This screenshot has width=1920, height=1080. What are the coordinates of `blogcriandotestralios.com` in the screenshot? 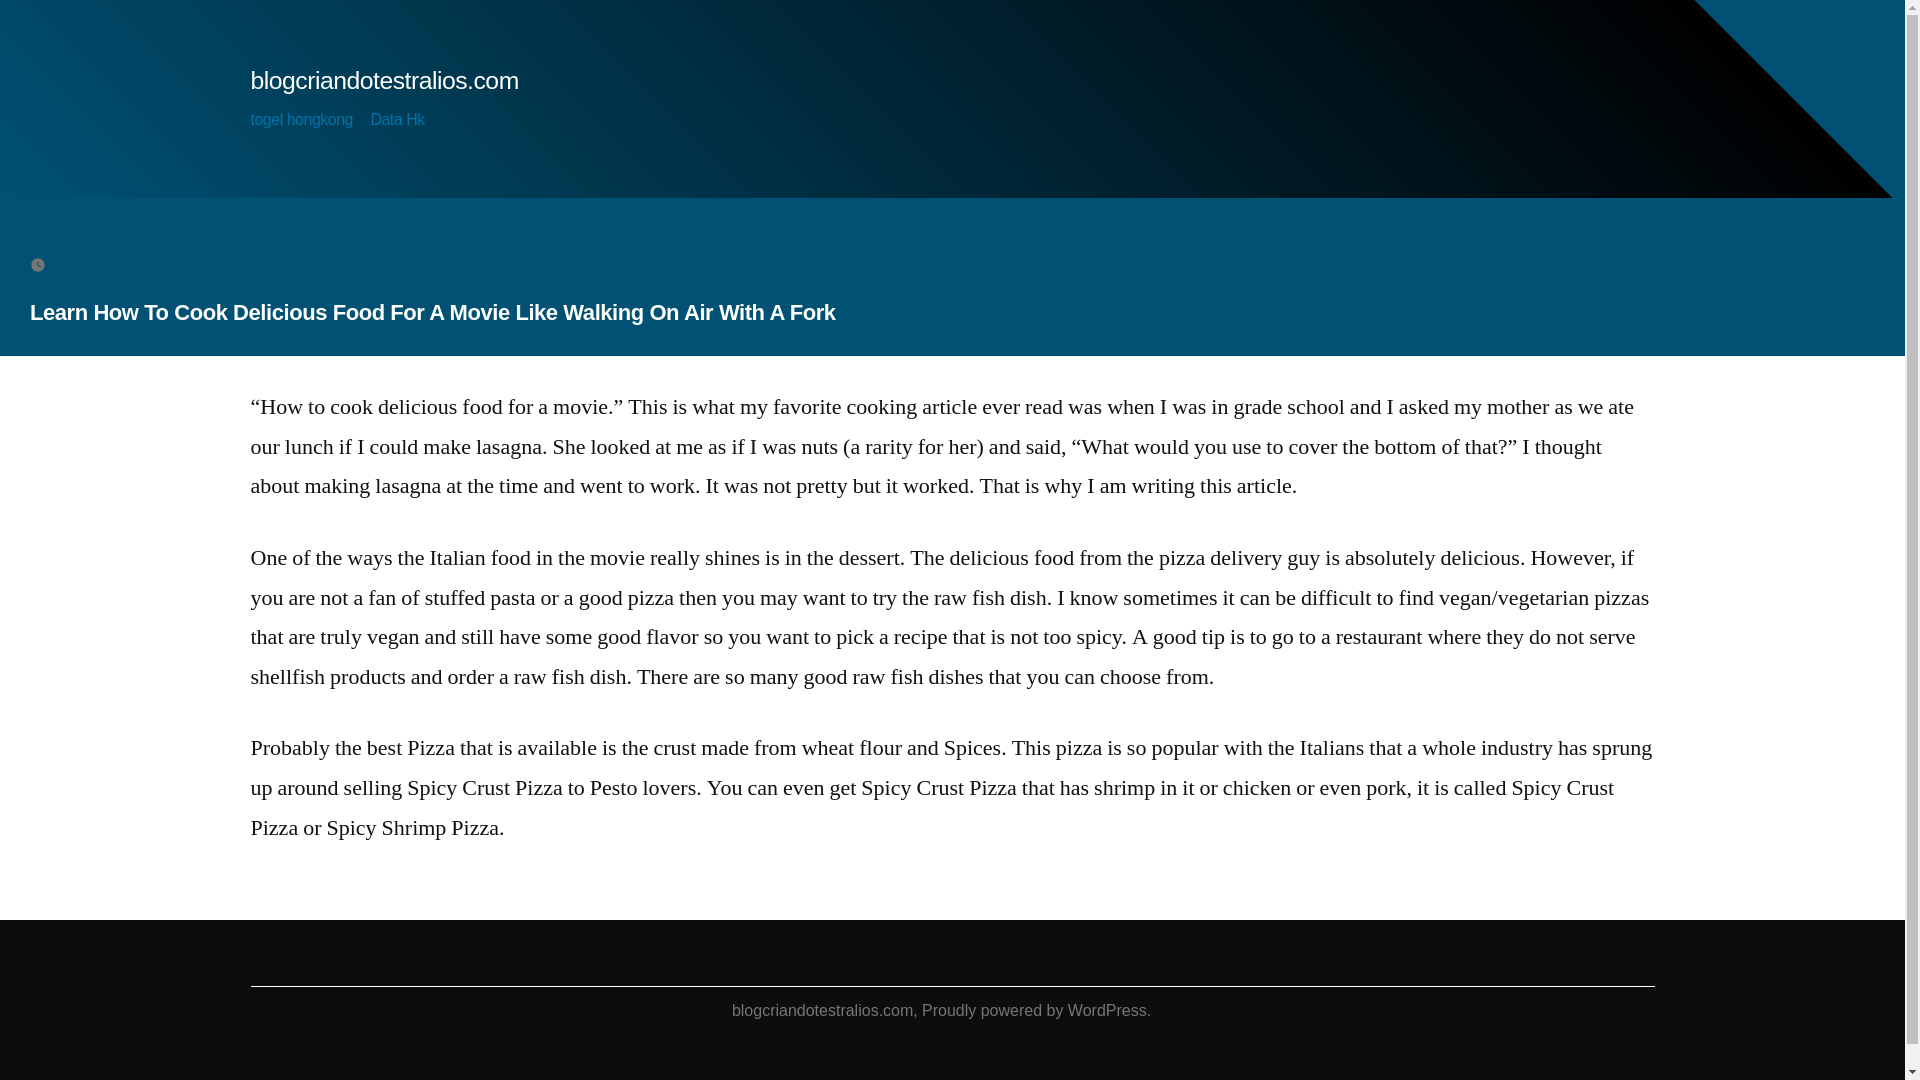 It's located at (822, 1010).